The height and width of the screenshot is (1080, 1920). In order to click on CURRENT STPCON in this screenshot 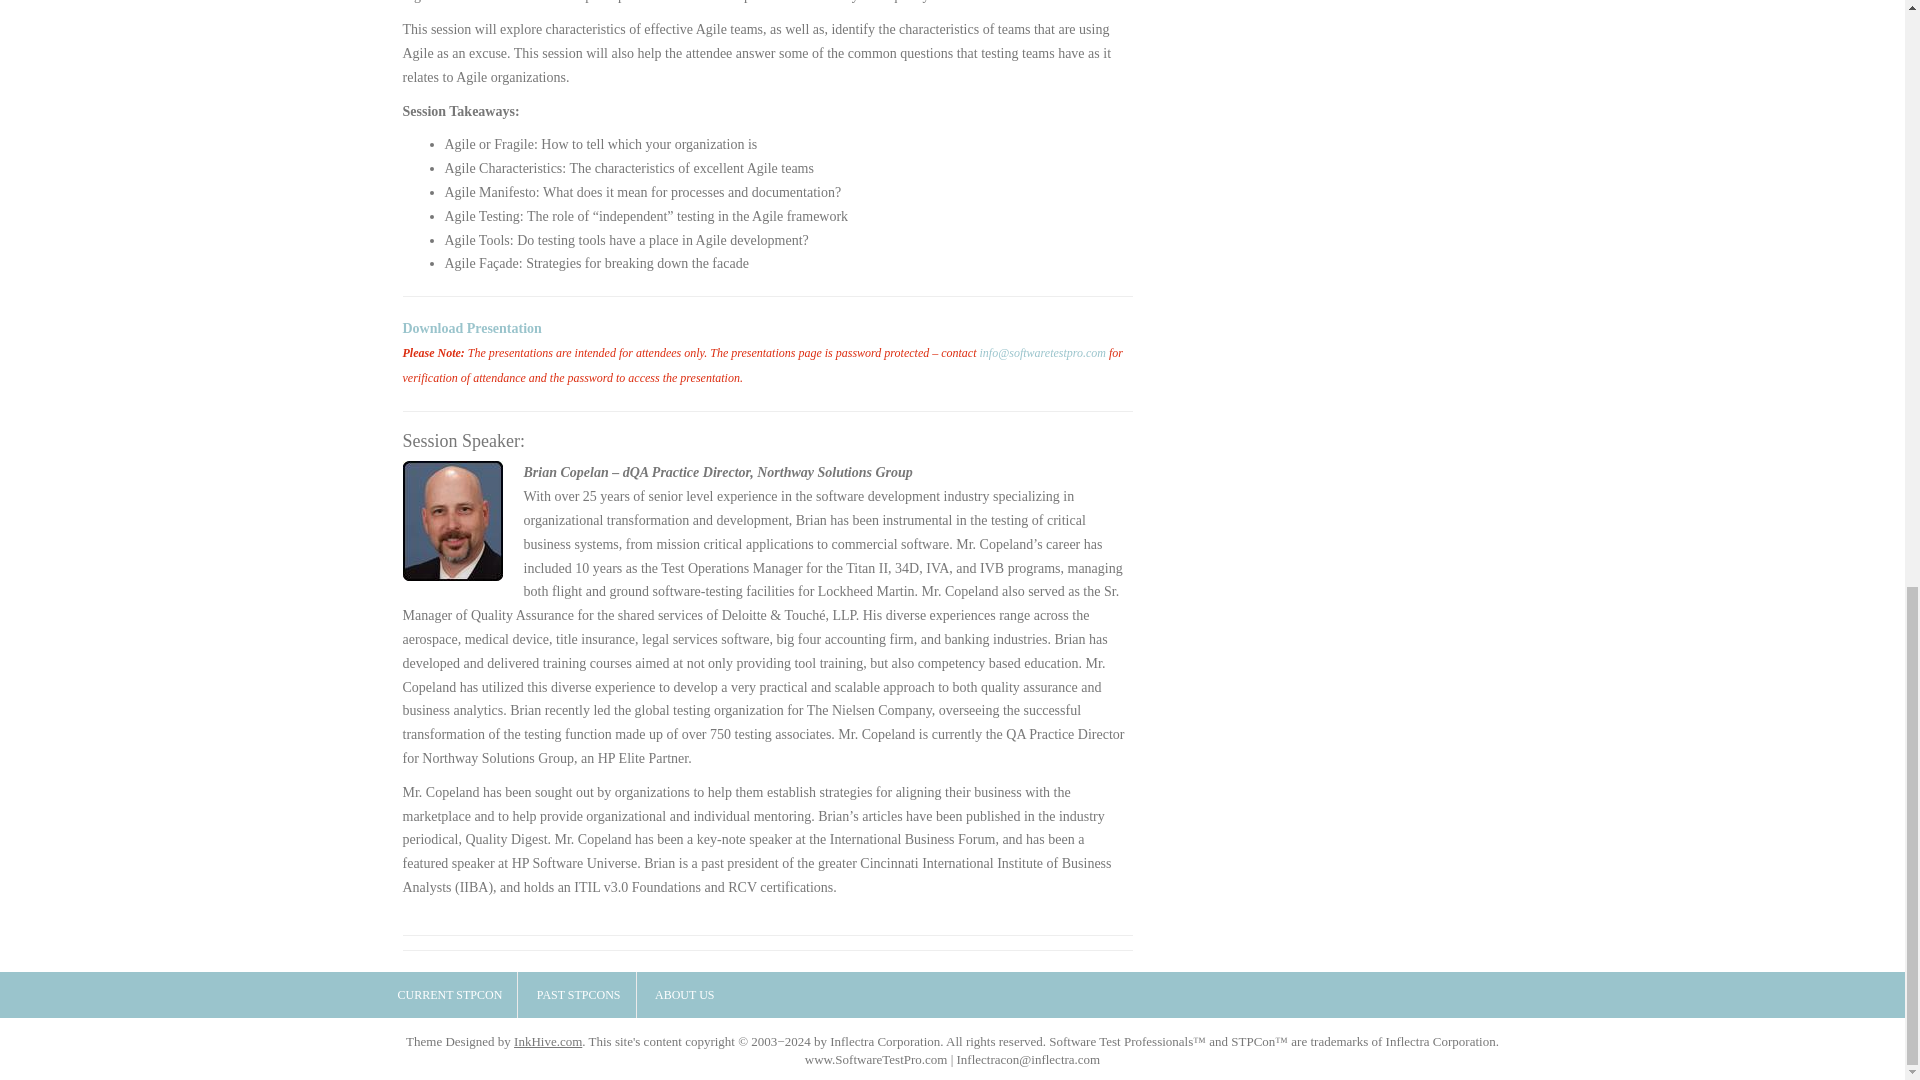, I will do `click(450, 996)`.